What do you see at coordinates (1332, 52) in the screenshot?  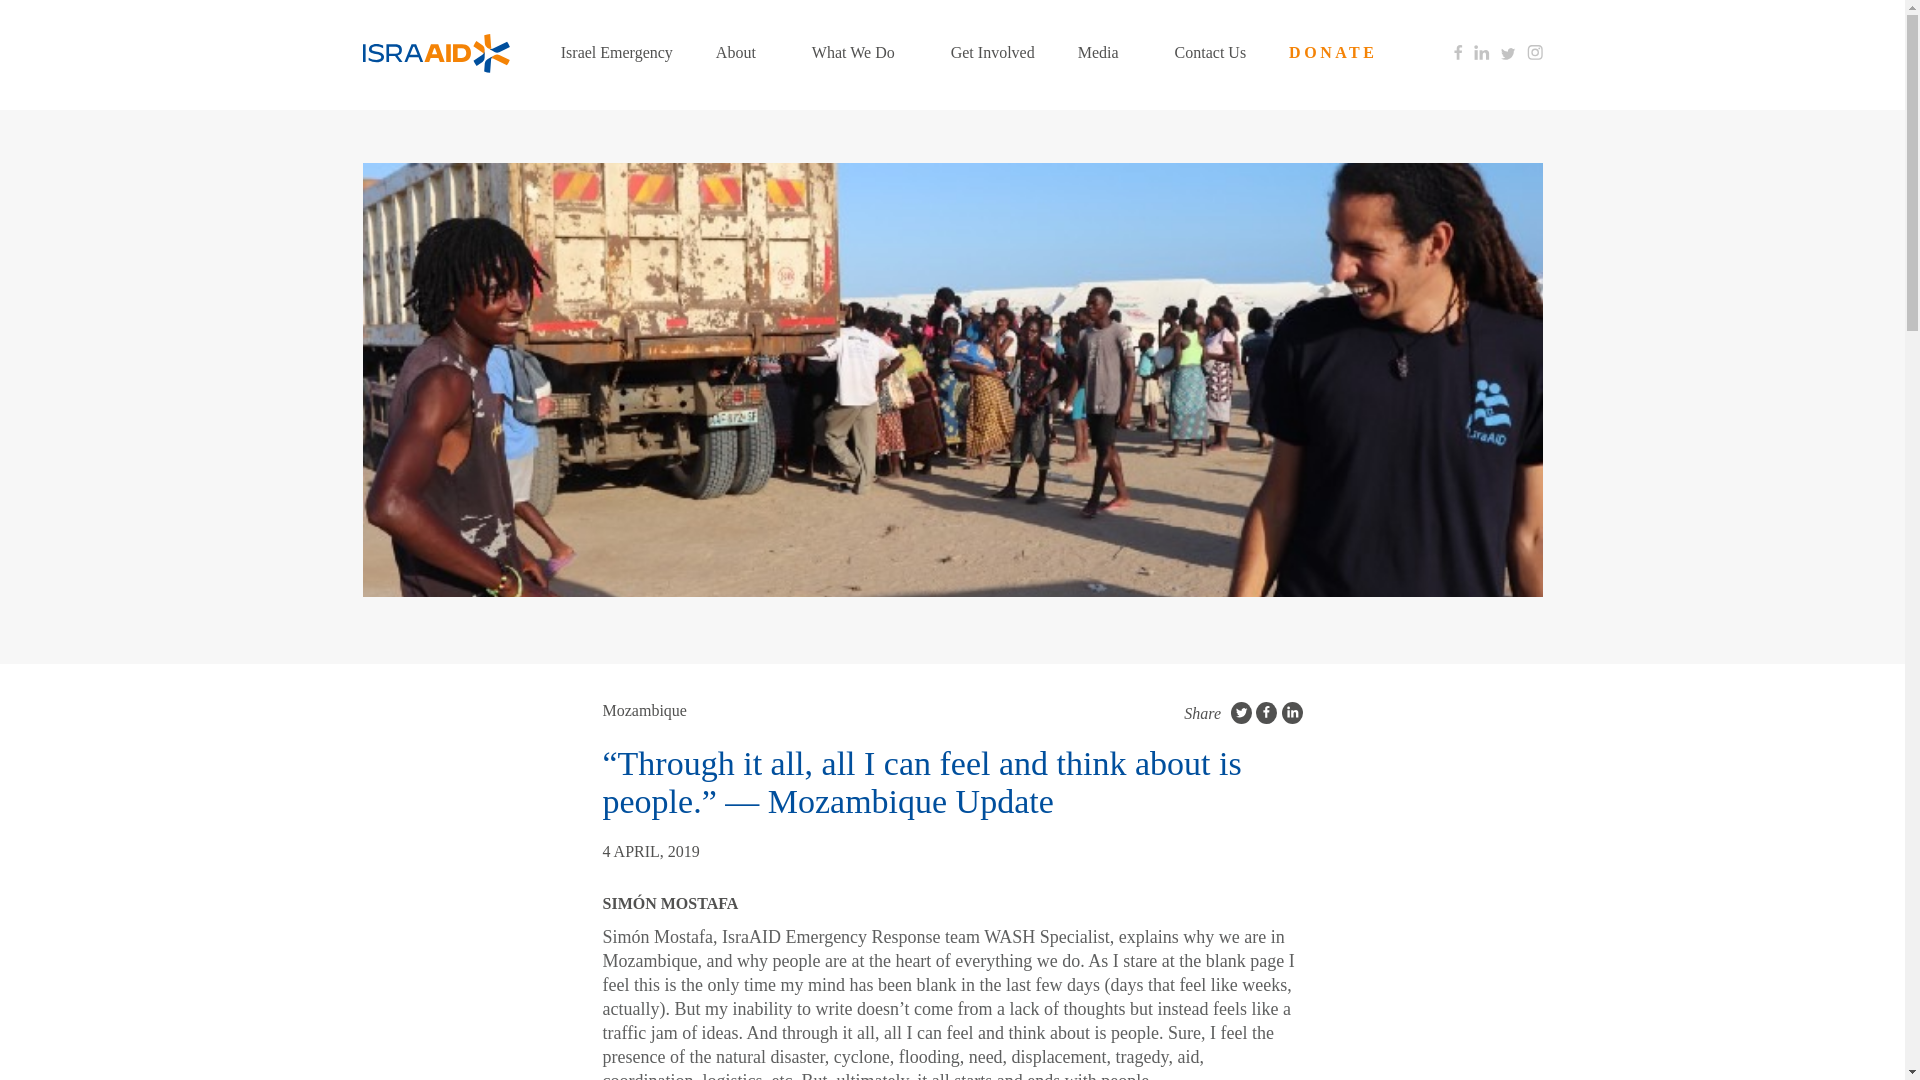 I see `DONATE` at bounding box center [1332, 52].